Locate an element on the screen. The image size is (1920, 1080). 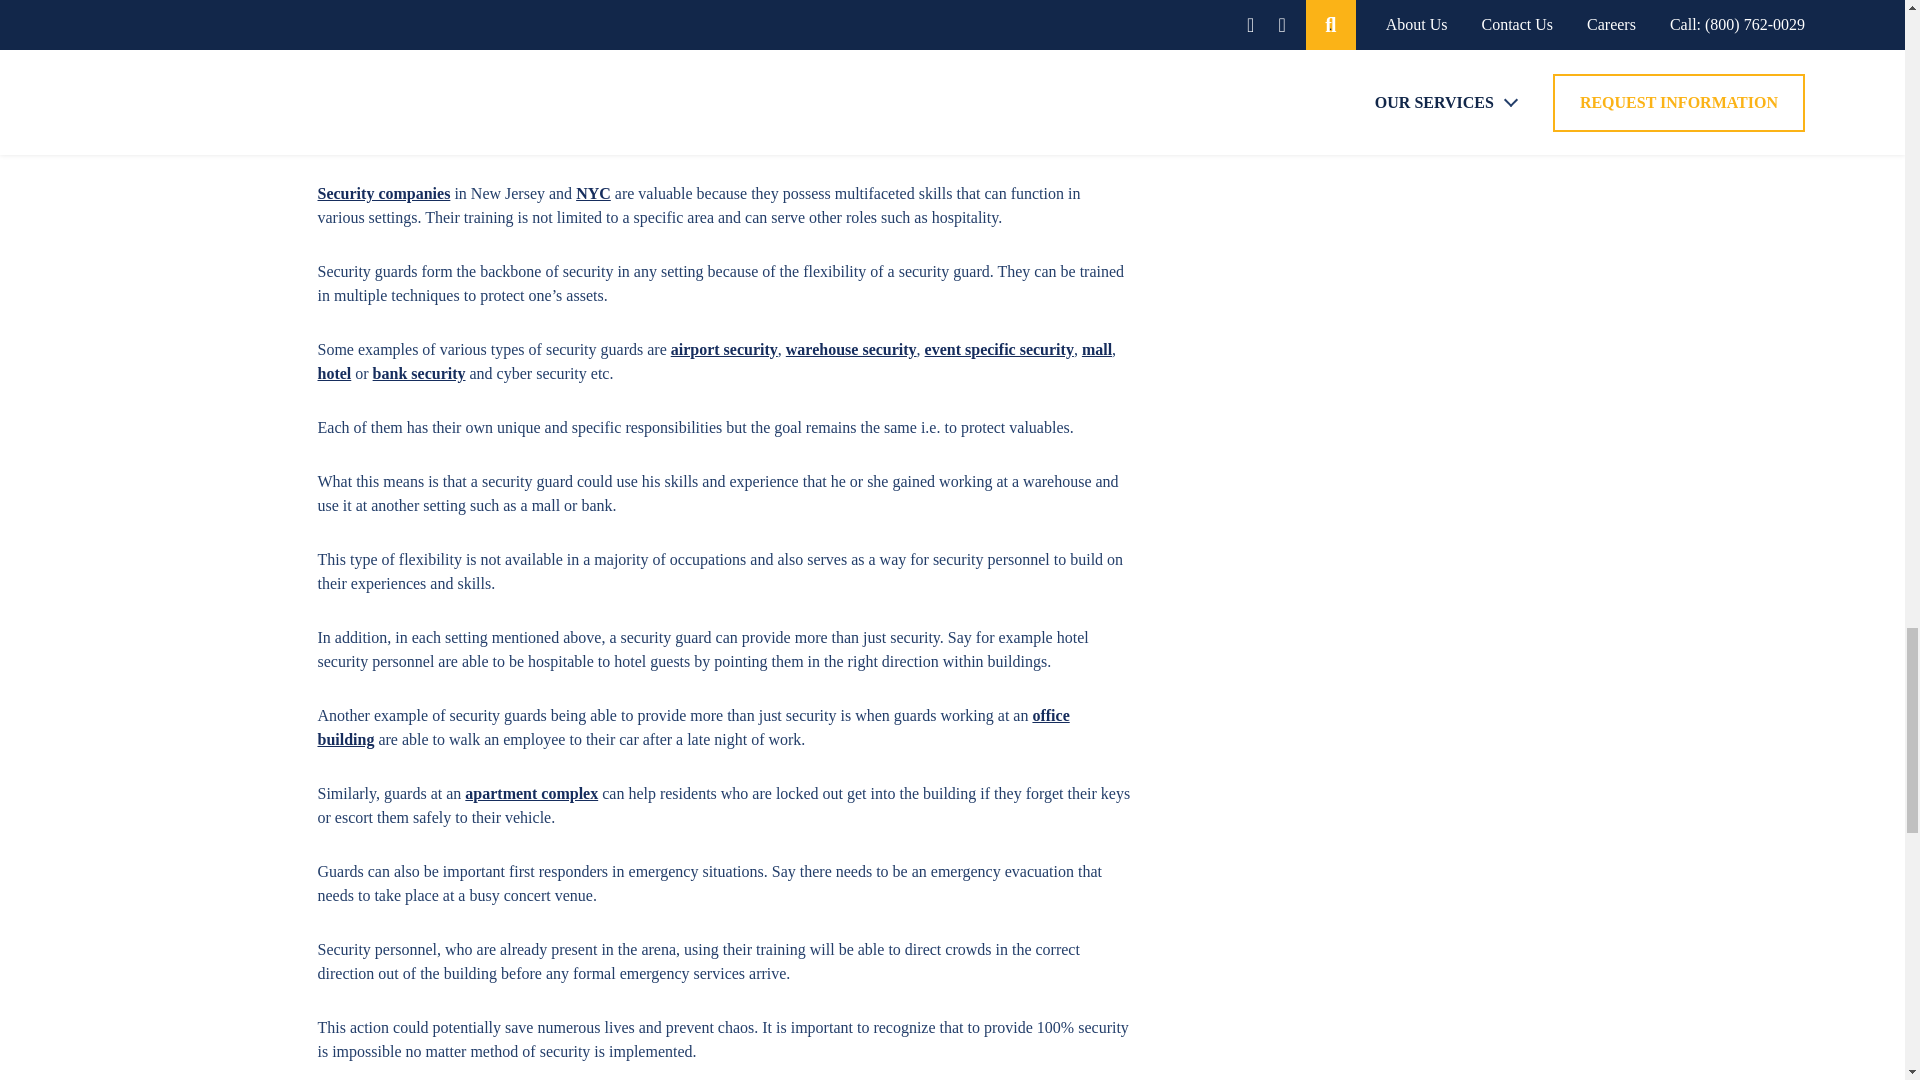
warehouse security is located at coordinates (851, 349).